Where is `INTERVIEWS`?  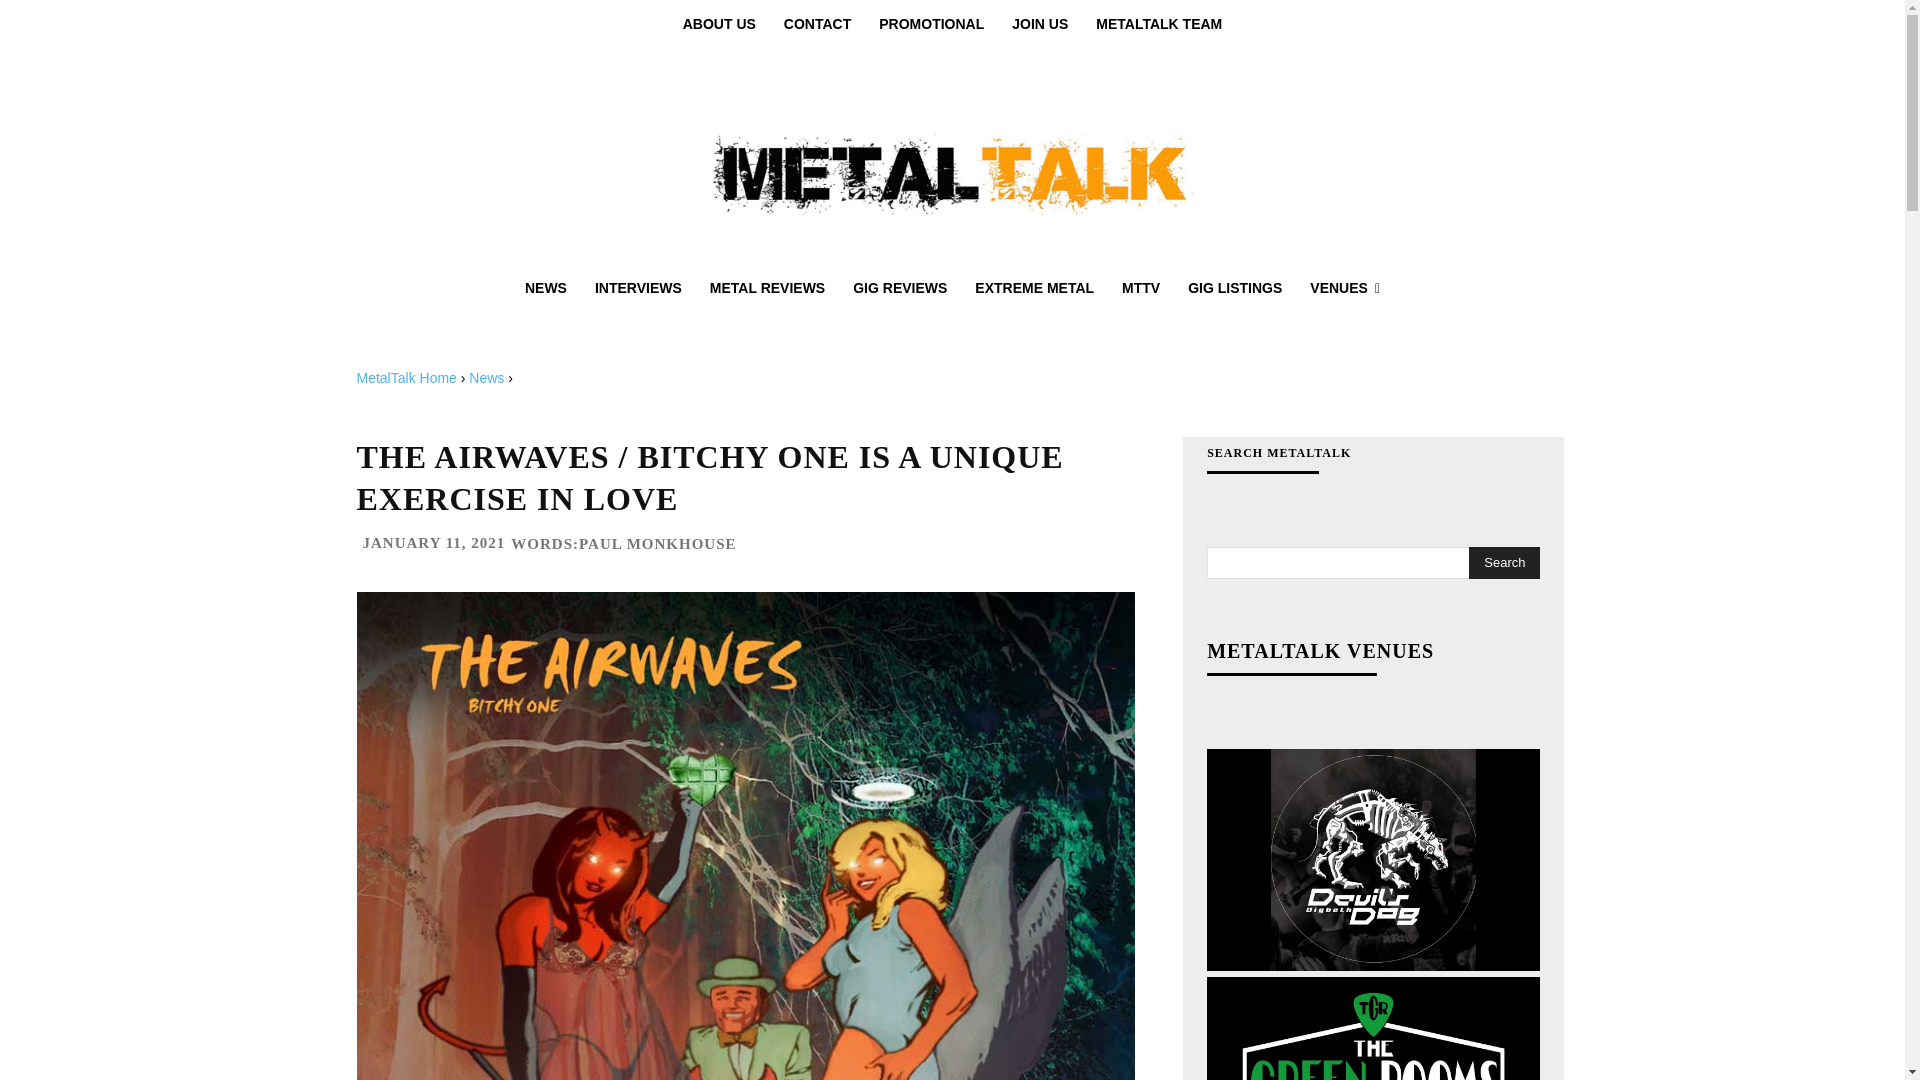 INTERVIEWS is located at coordinates (638, 288).